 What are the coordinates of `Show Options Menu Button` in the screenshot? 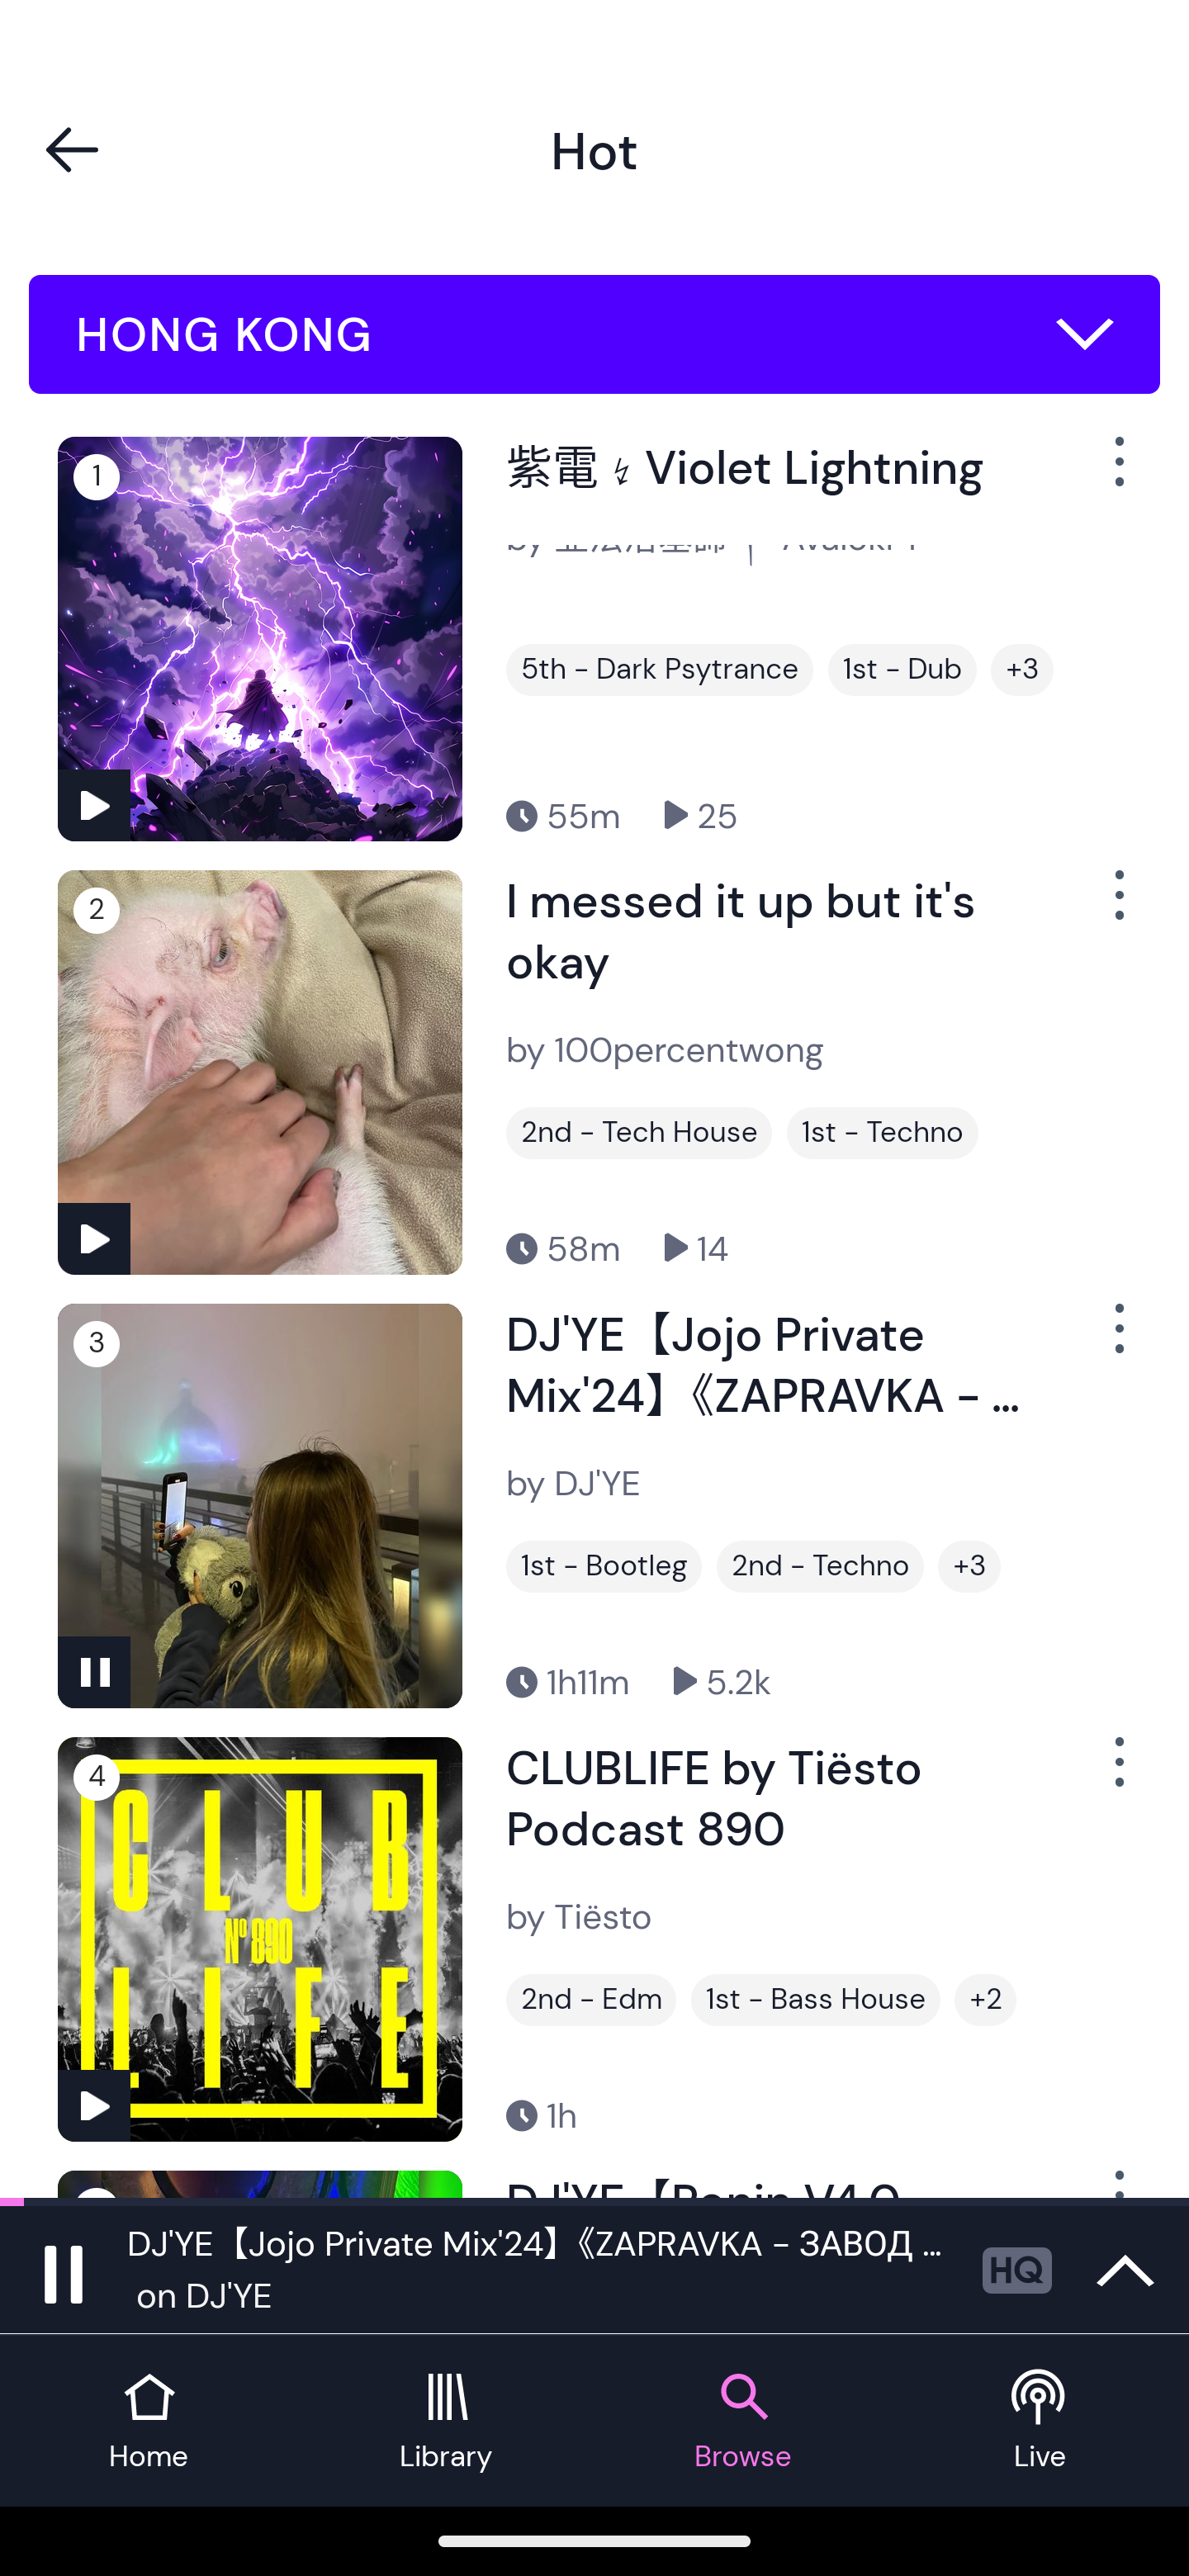 It's located at (1116, 1341).